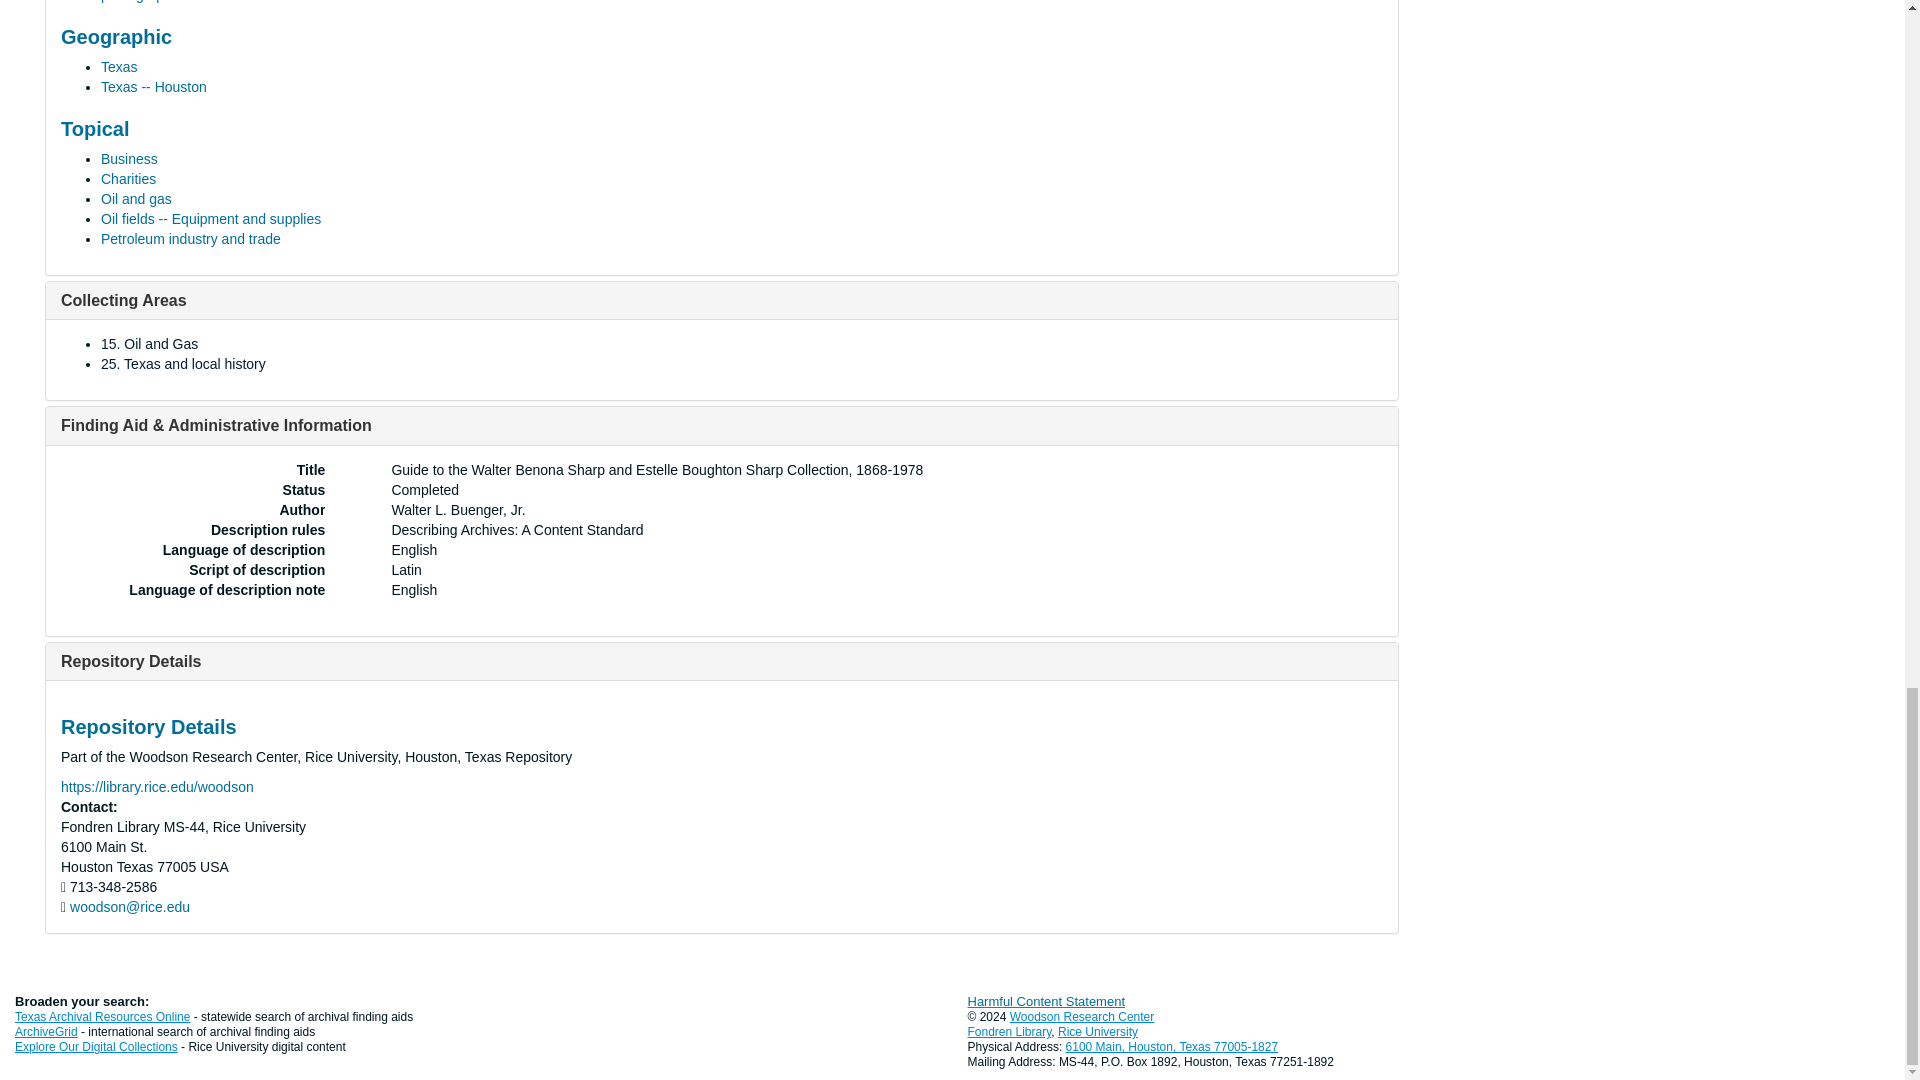  Describe the element at coordinates (140, 2) in the screenshot. I see `photographs` at that location.